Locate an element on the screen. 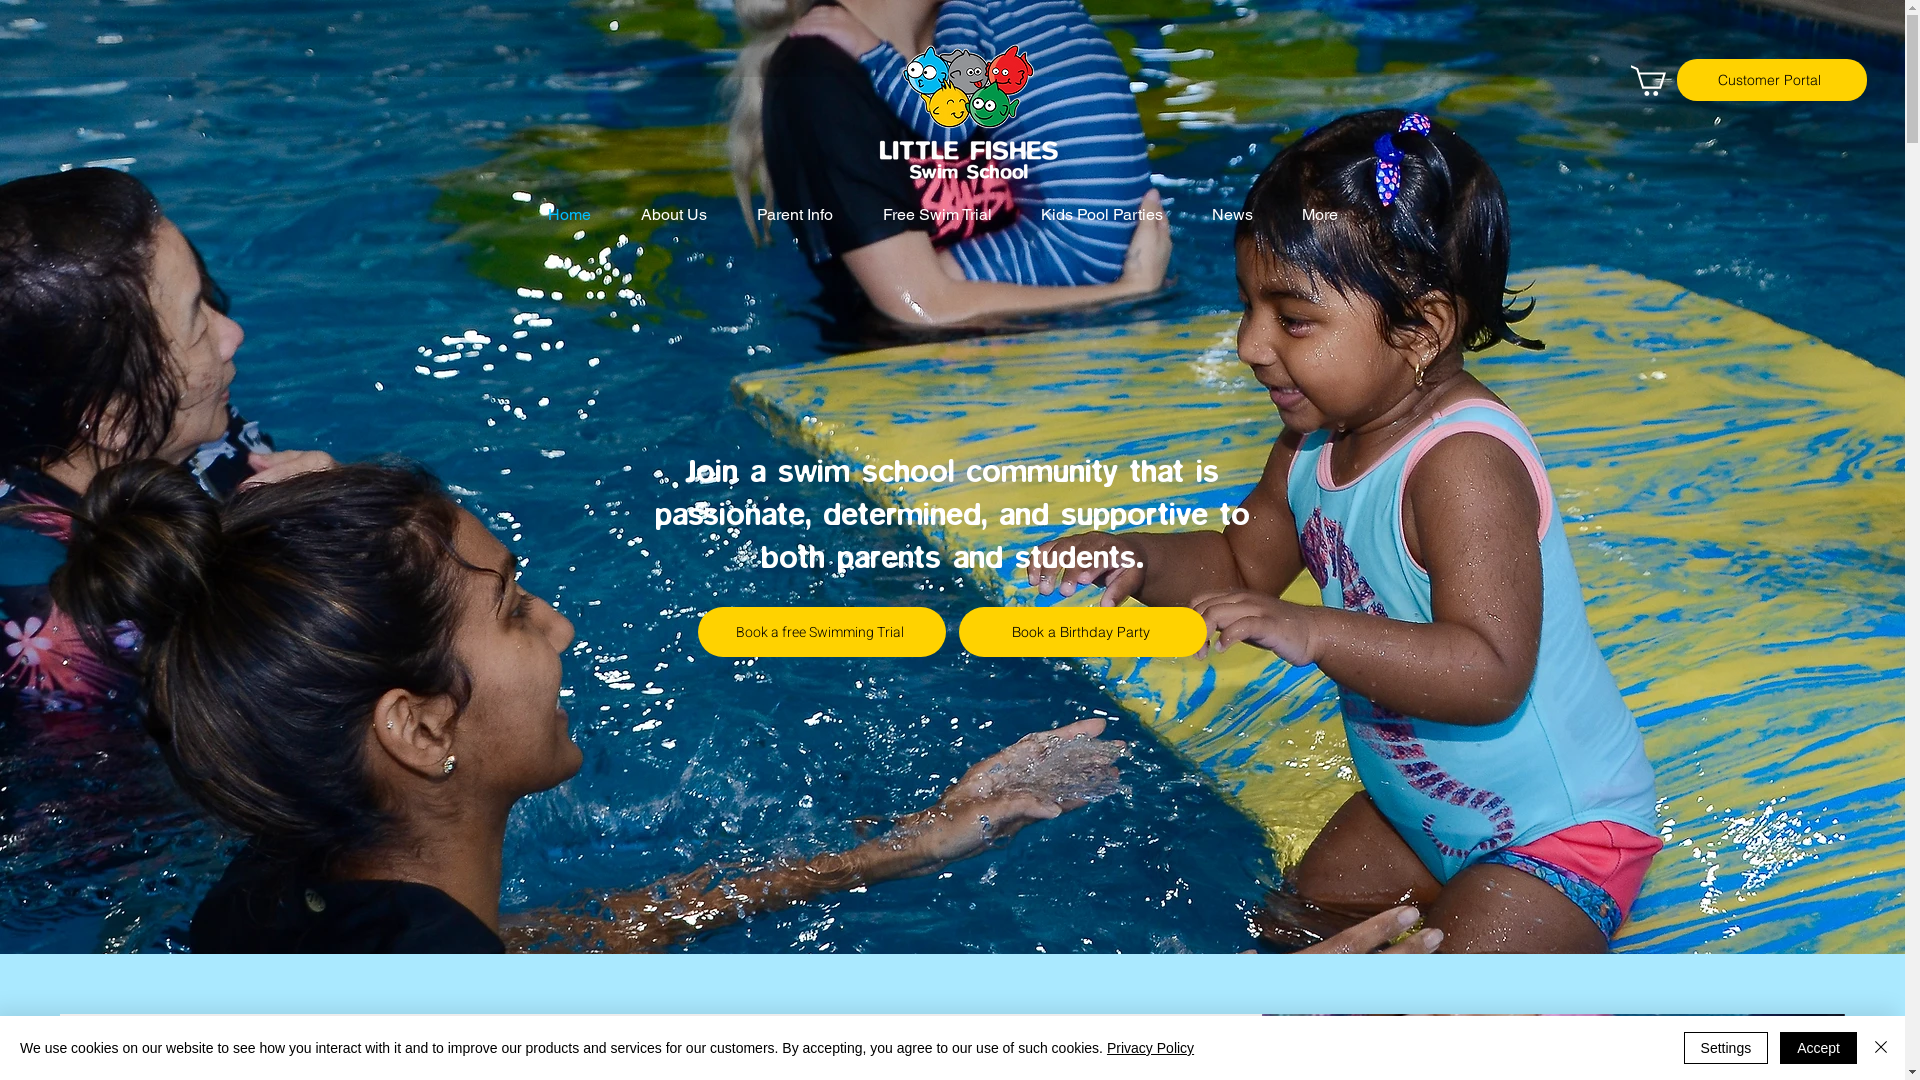 The height and width of the screenshot is (1080, 1920). News is located at coordinates (1241, 215).